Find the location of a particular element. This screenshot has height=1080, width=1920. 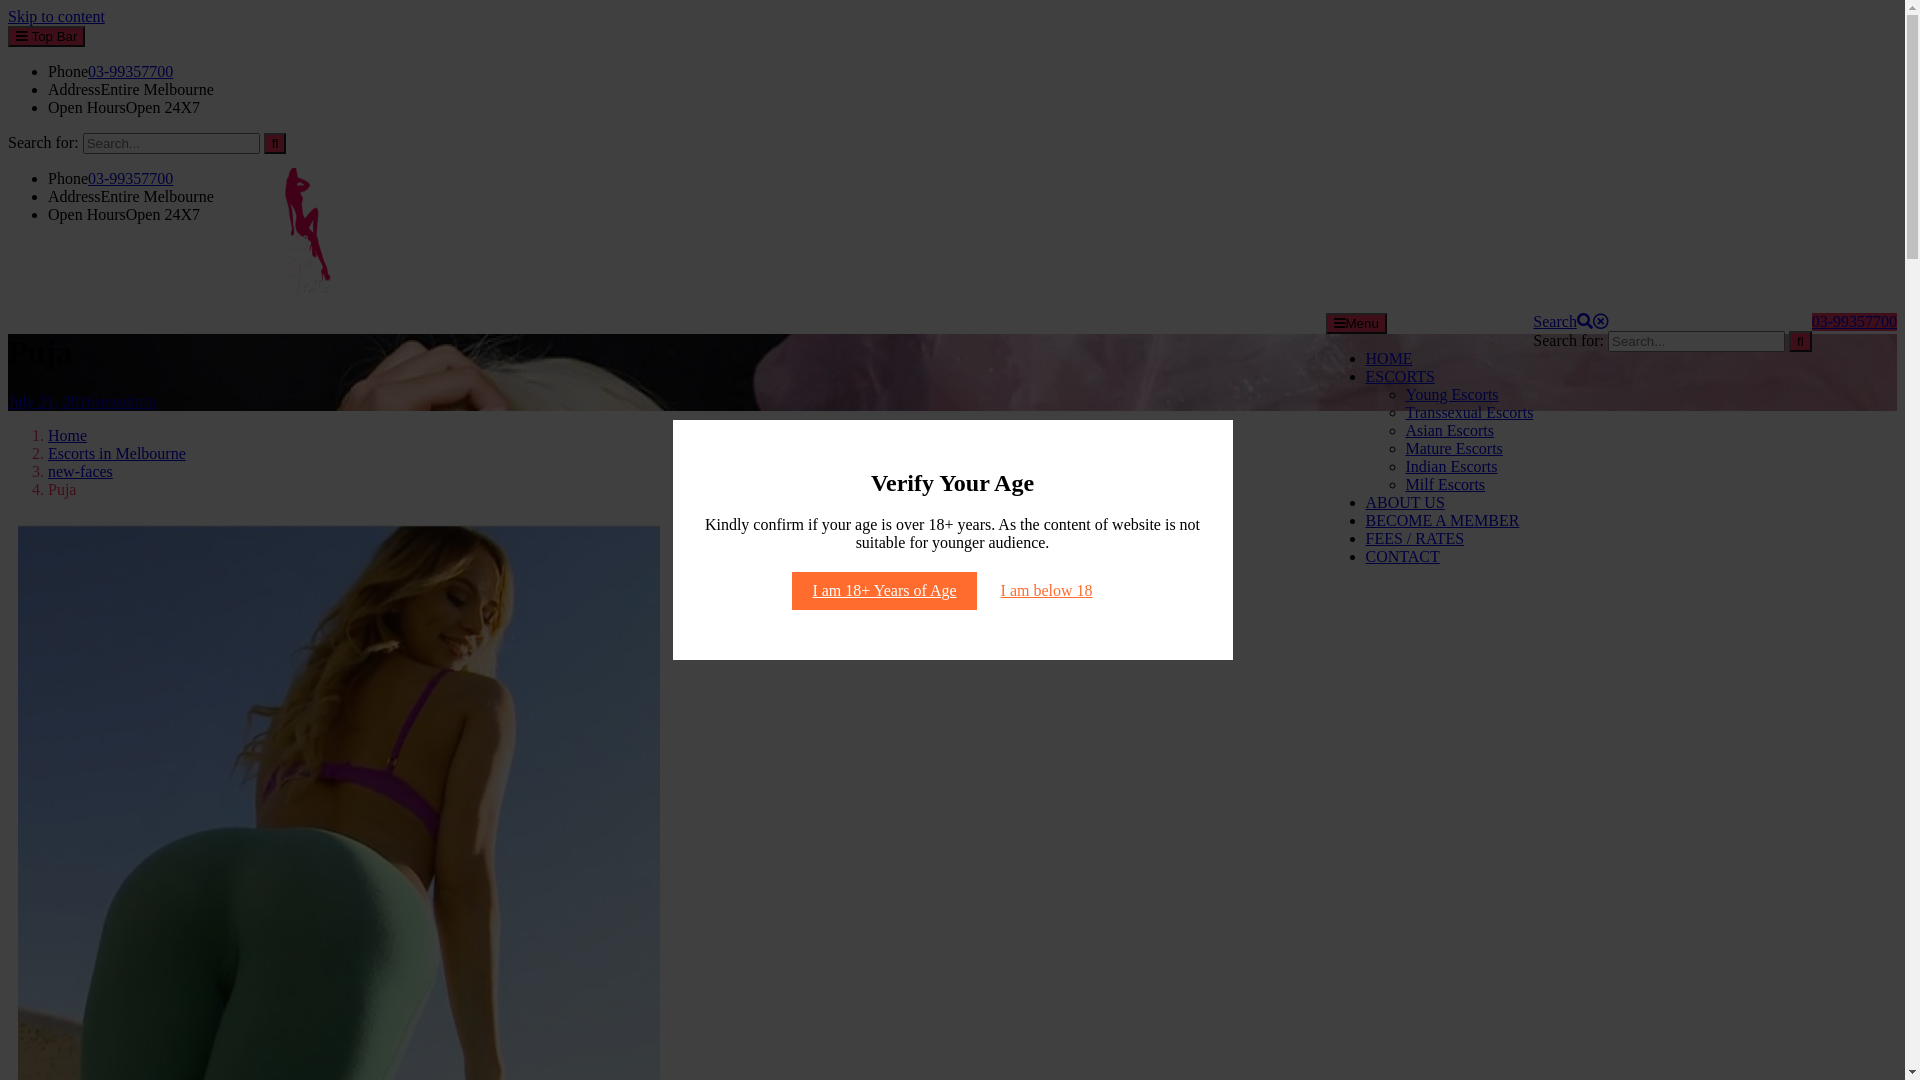

Top Bar is located at coordinates (46, 36).